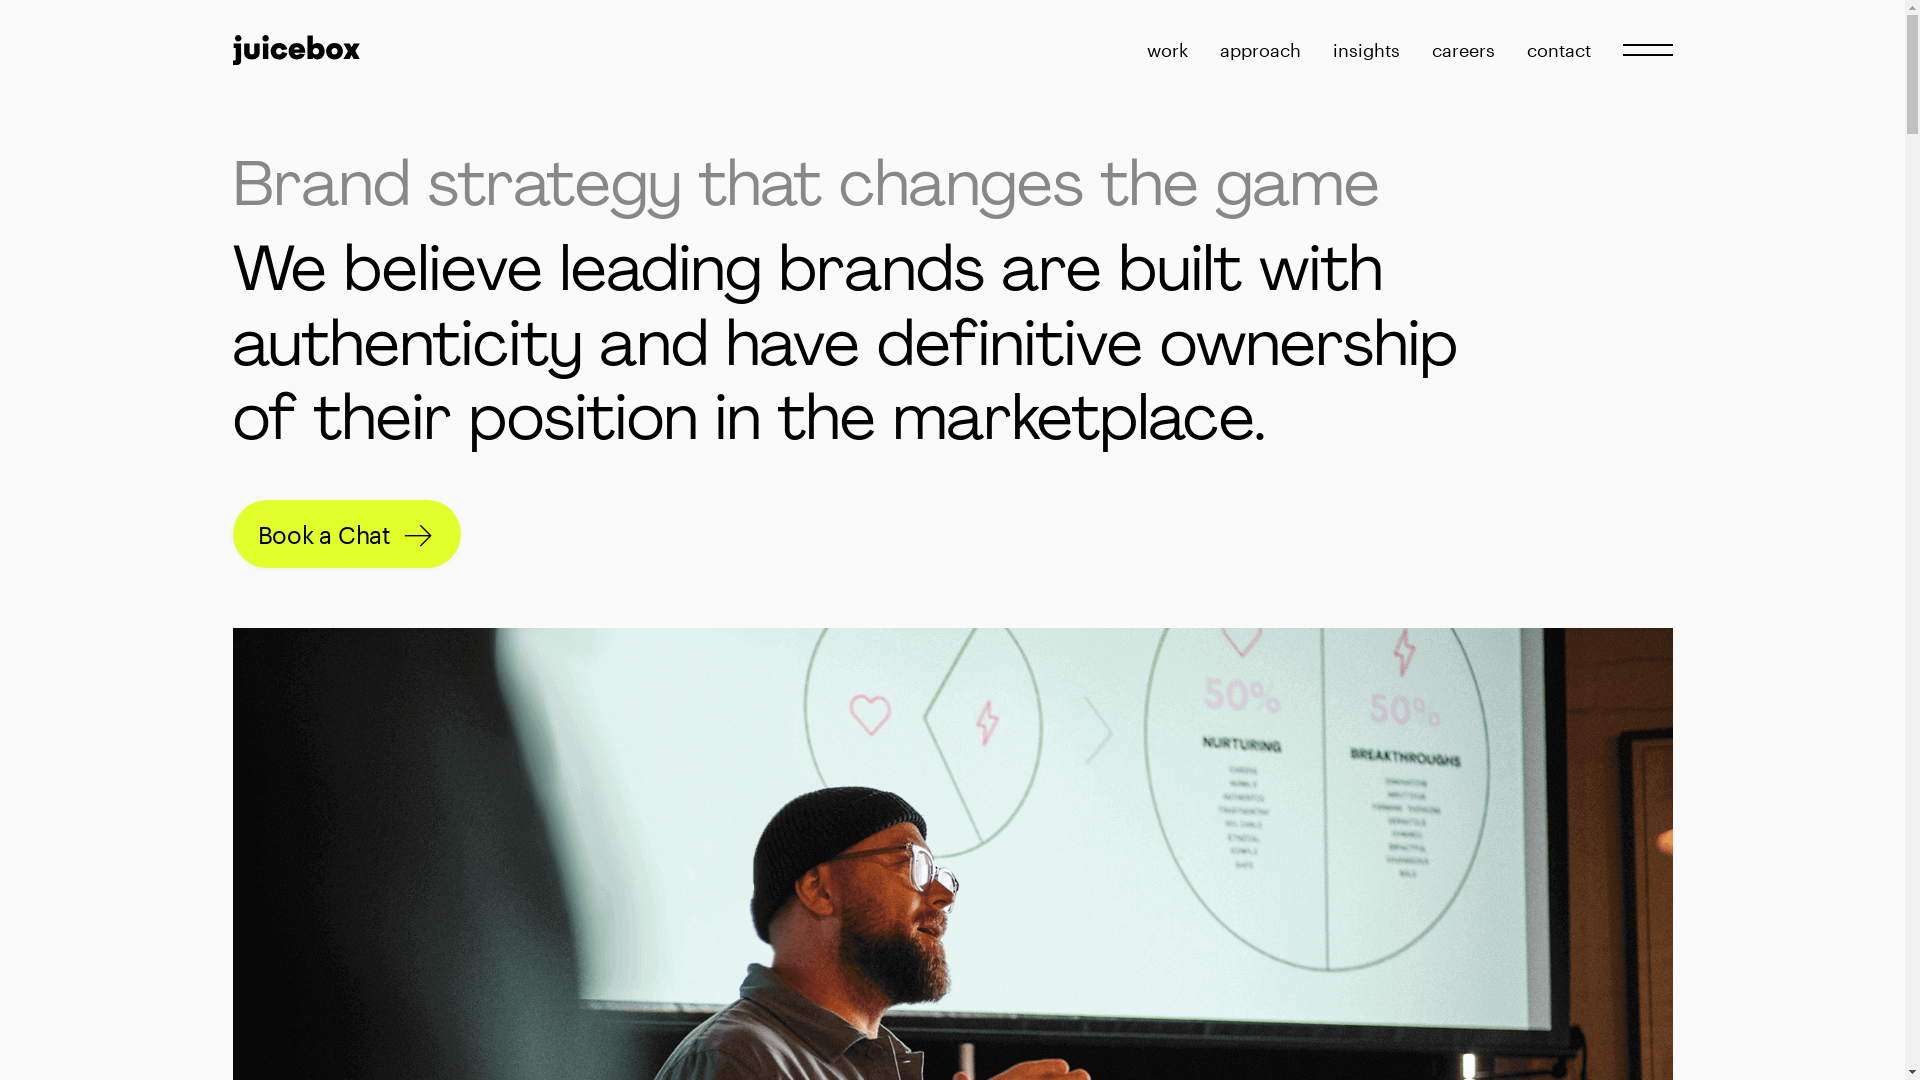 The height and width of the screenshot is (1080, 1920). I want to click on work, so click(1166, 50).